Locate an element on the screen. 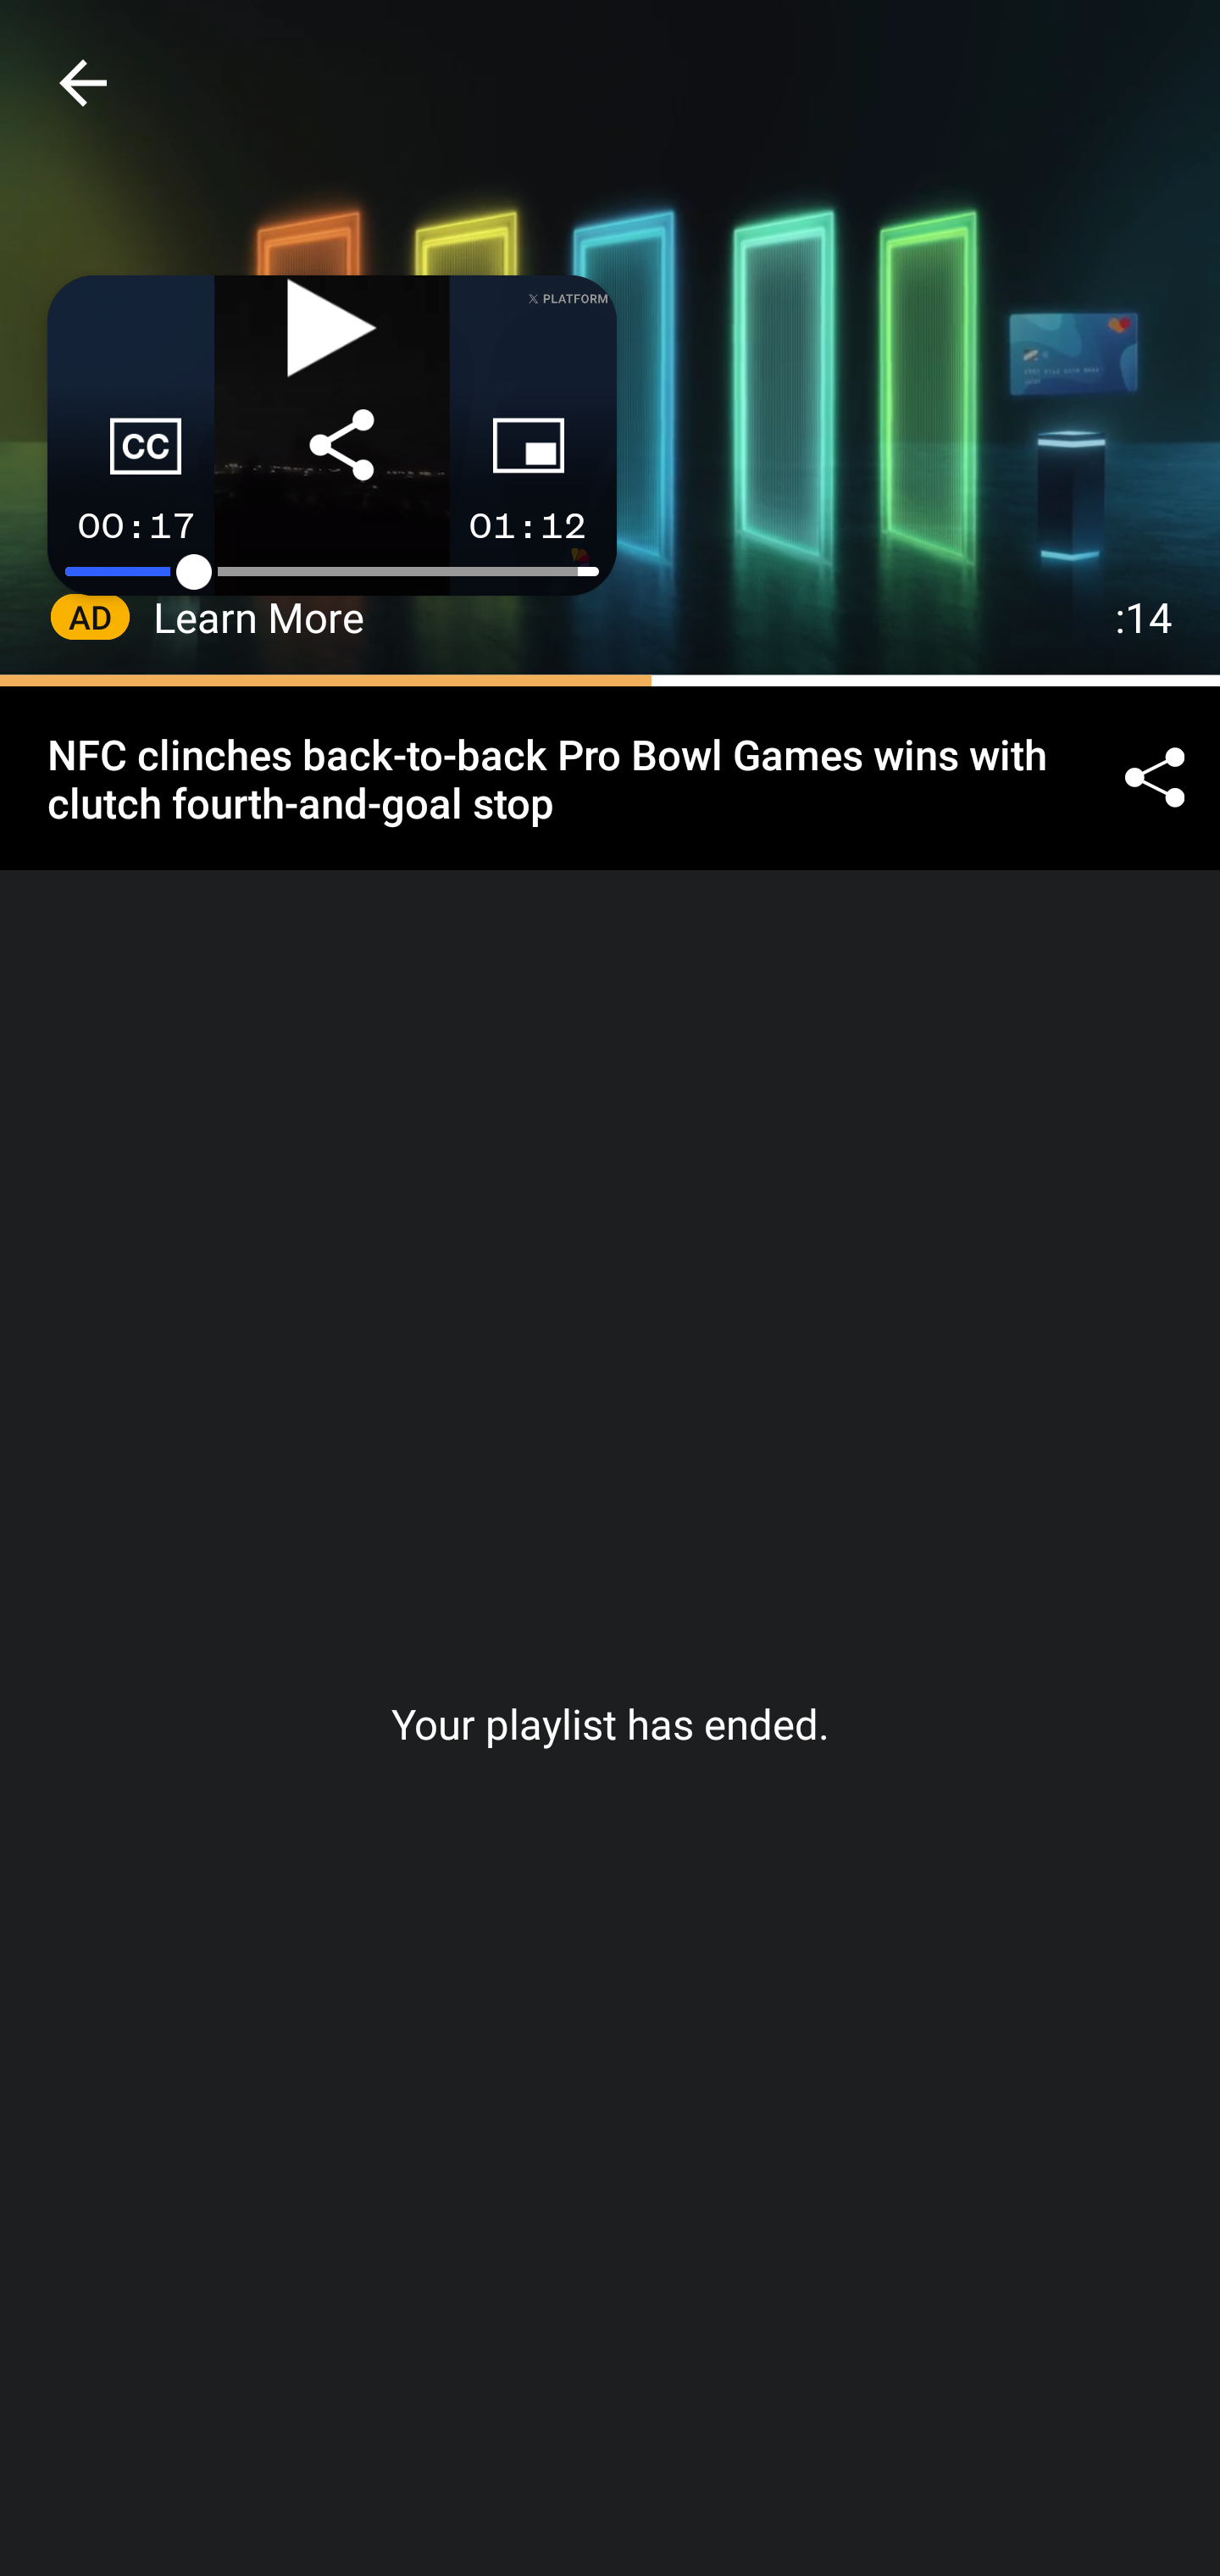  Navigate up is located at coordinates (83, 82).